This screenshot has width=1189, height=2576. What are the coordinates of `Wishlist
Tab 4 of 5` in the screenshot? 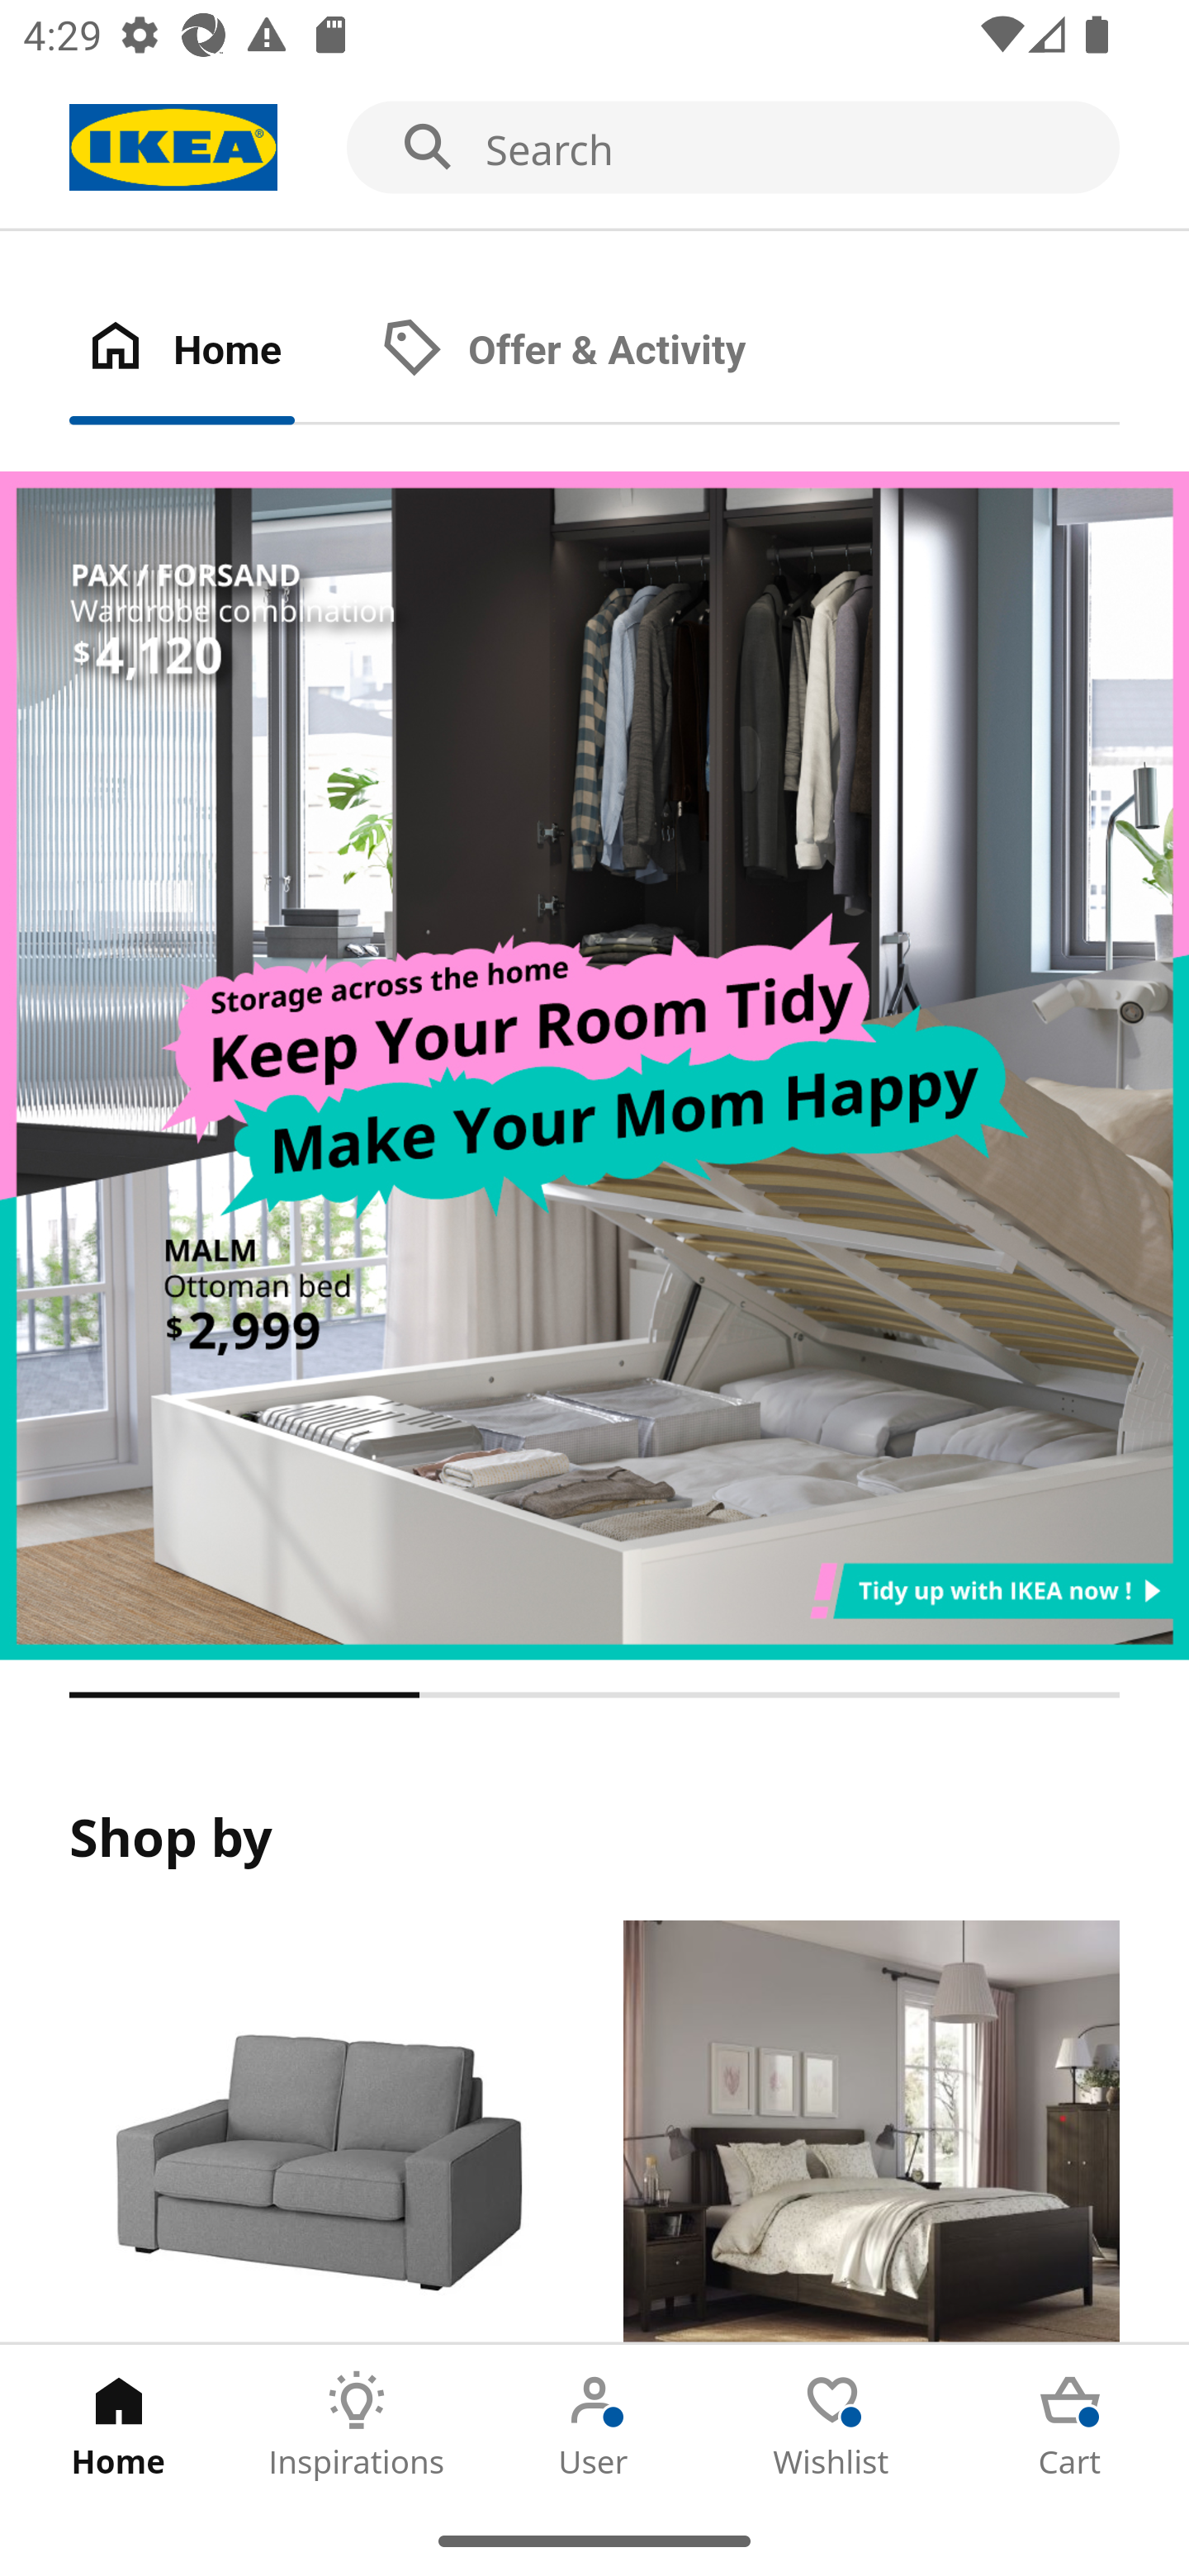 It's located at (832, 2425).